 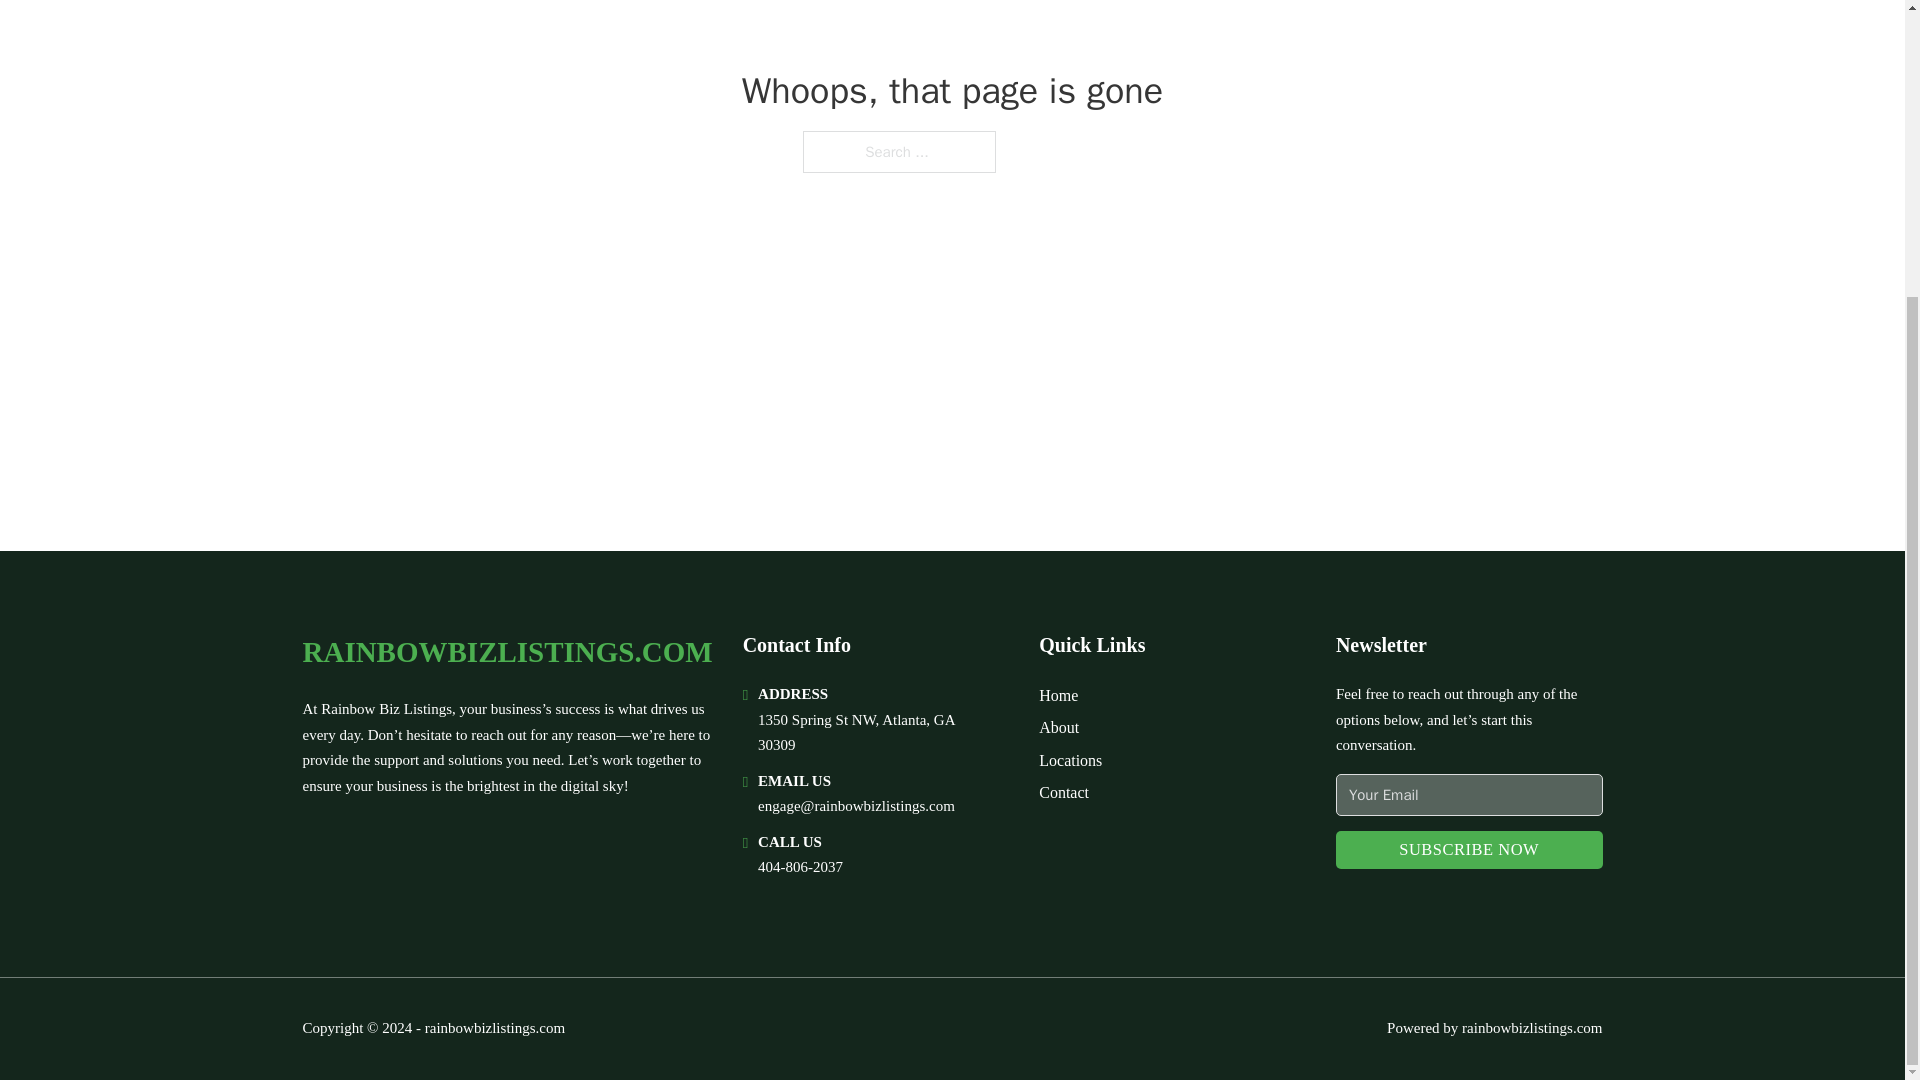 What do you see at coordinates (1470, 850) in the screenshot?
I see `SUBSCRIBE NOW` at bounding box center [1470, 850].